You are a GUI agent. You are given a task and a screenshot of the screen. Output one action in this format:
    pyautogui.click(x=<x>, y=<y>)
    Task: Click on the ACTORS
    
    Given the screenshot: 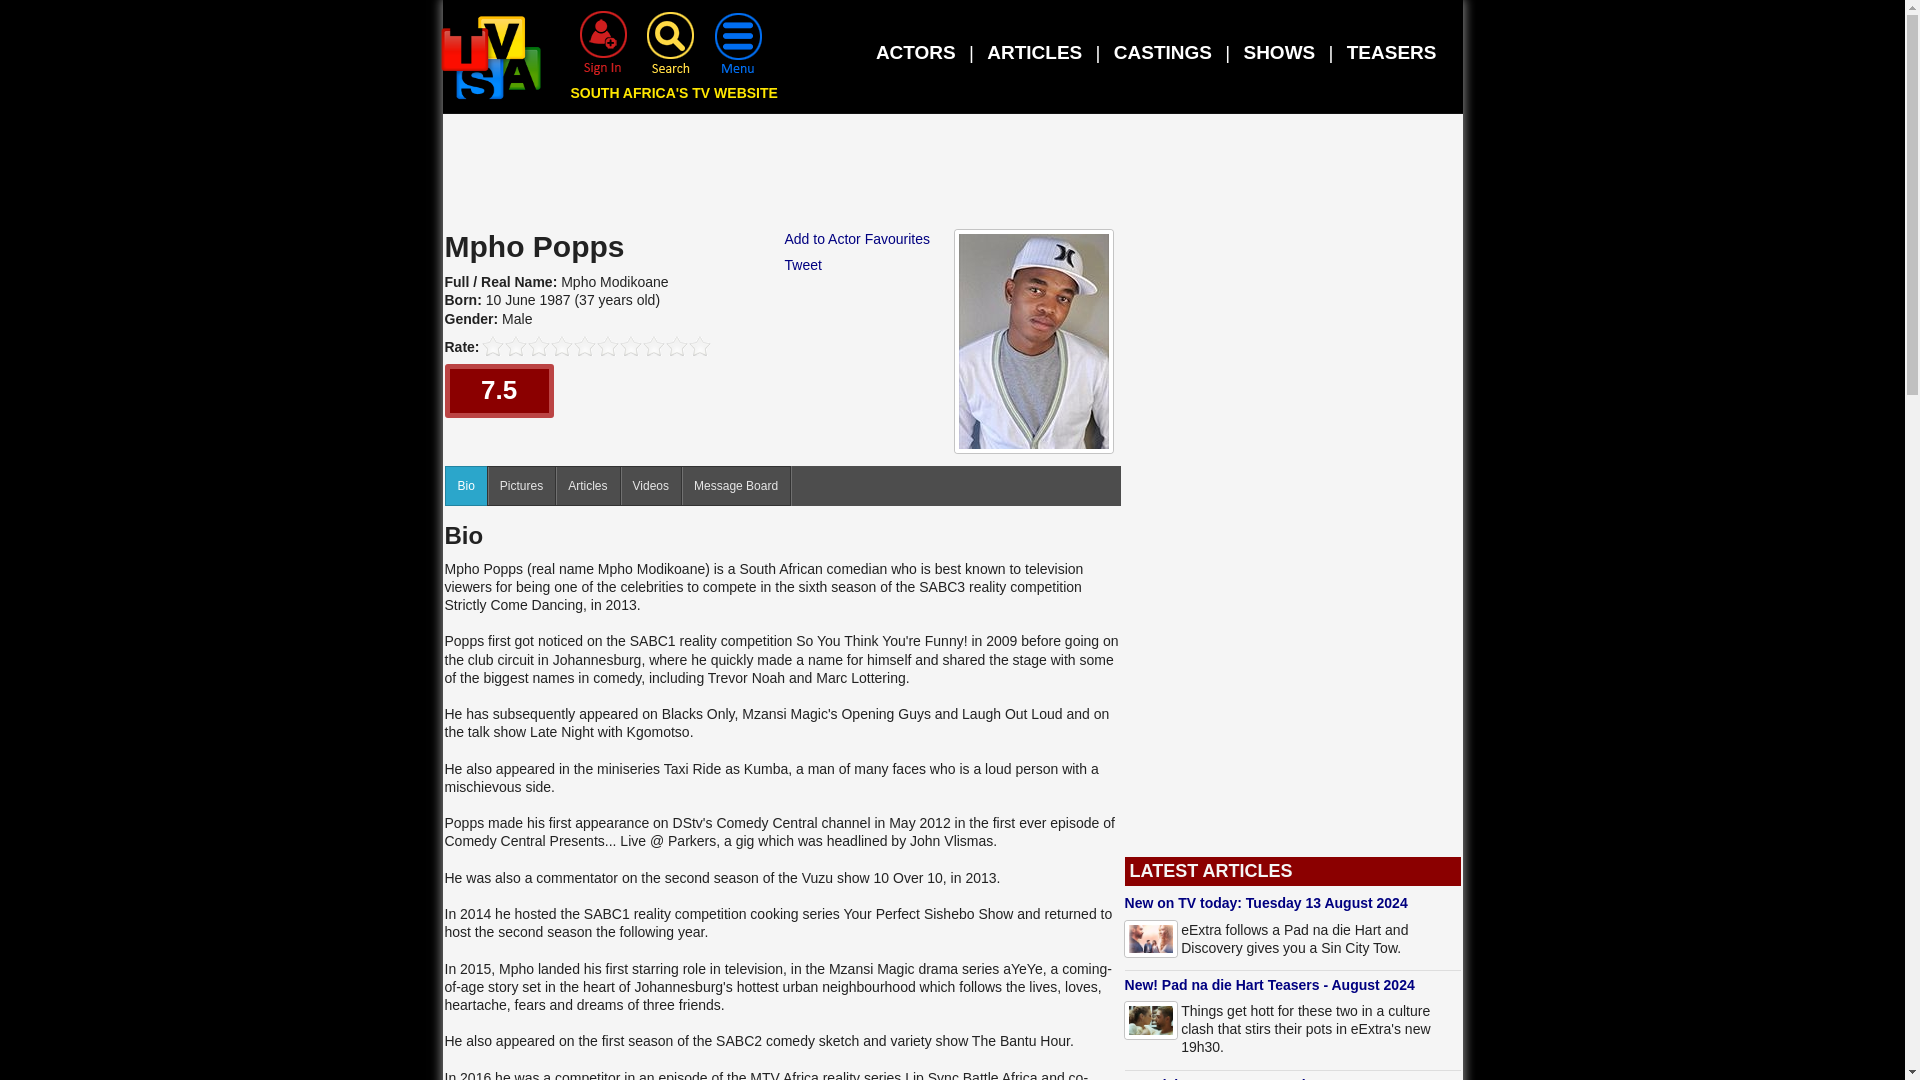 What is the action you would take?
    pyautogui.click(x=916, y=52)
    